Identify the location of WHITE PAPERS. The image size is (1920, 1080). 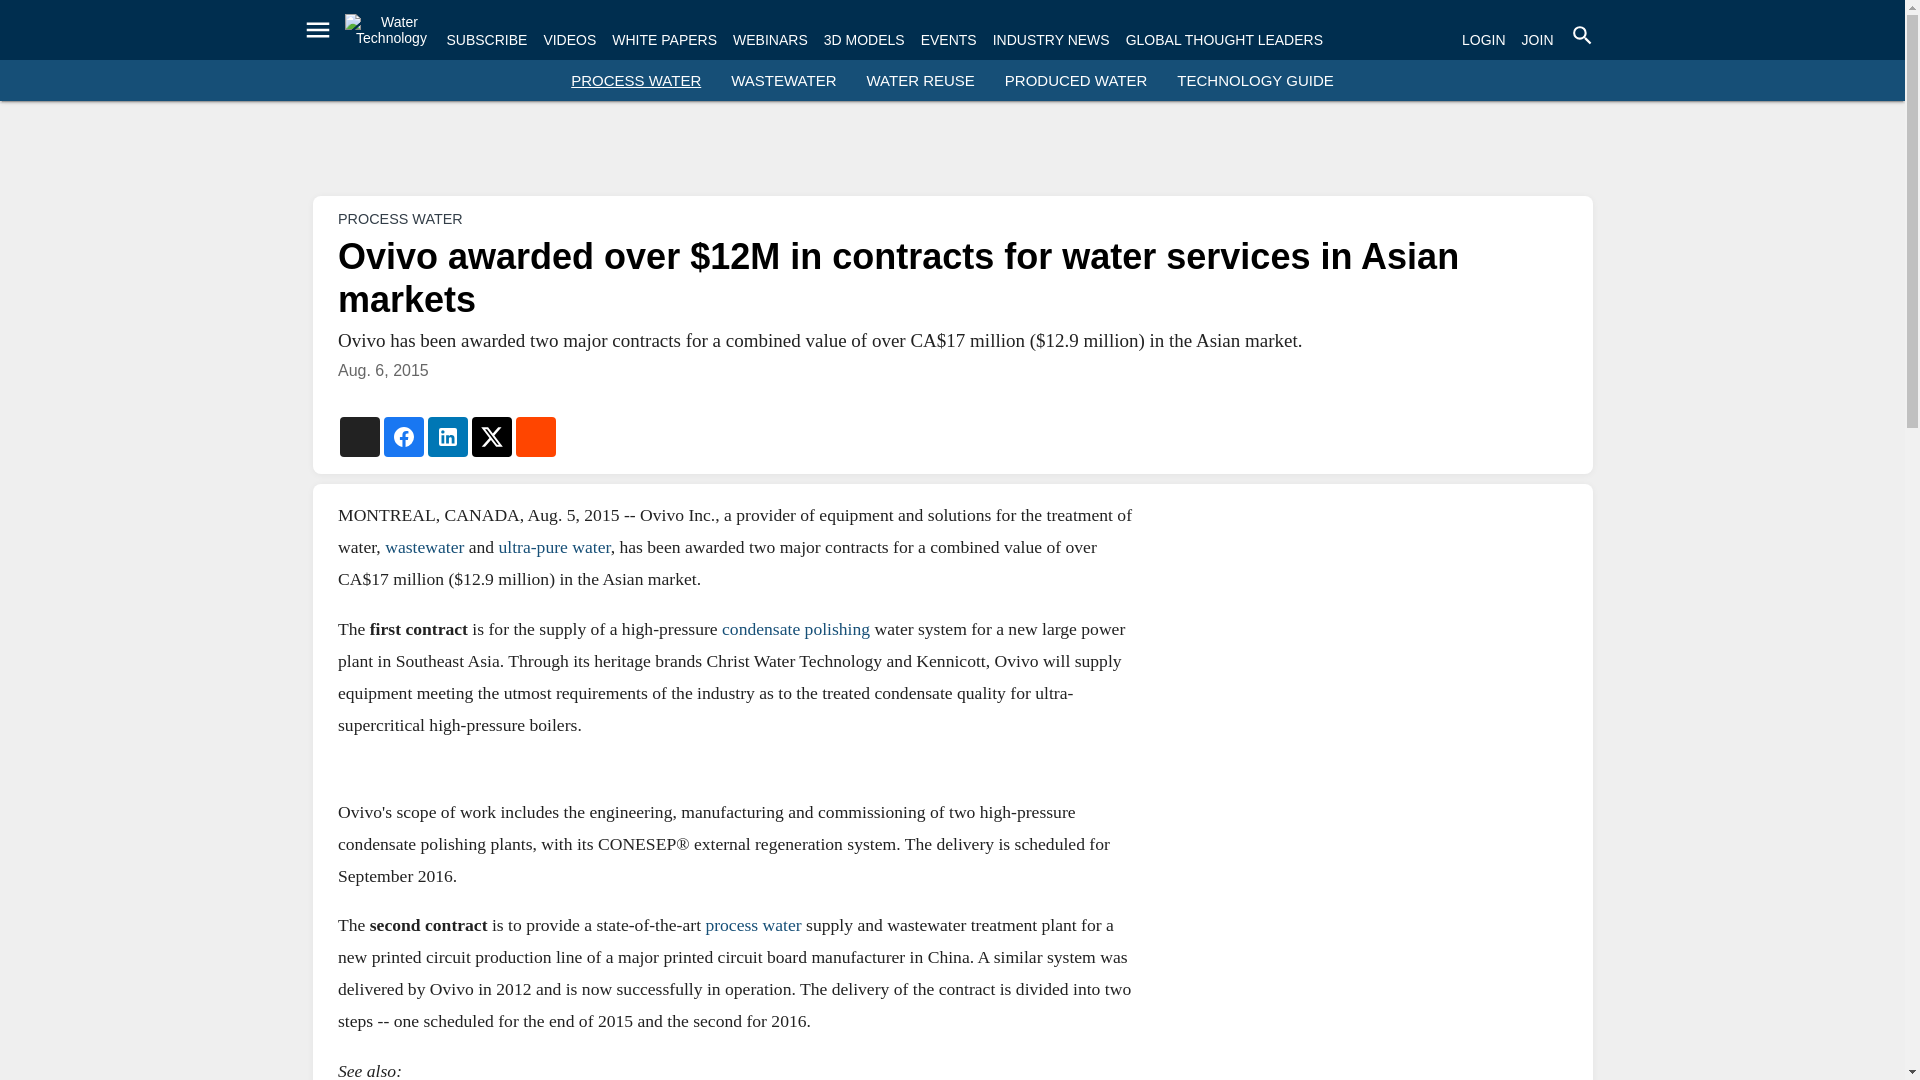
(664, 40).